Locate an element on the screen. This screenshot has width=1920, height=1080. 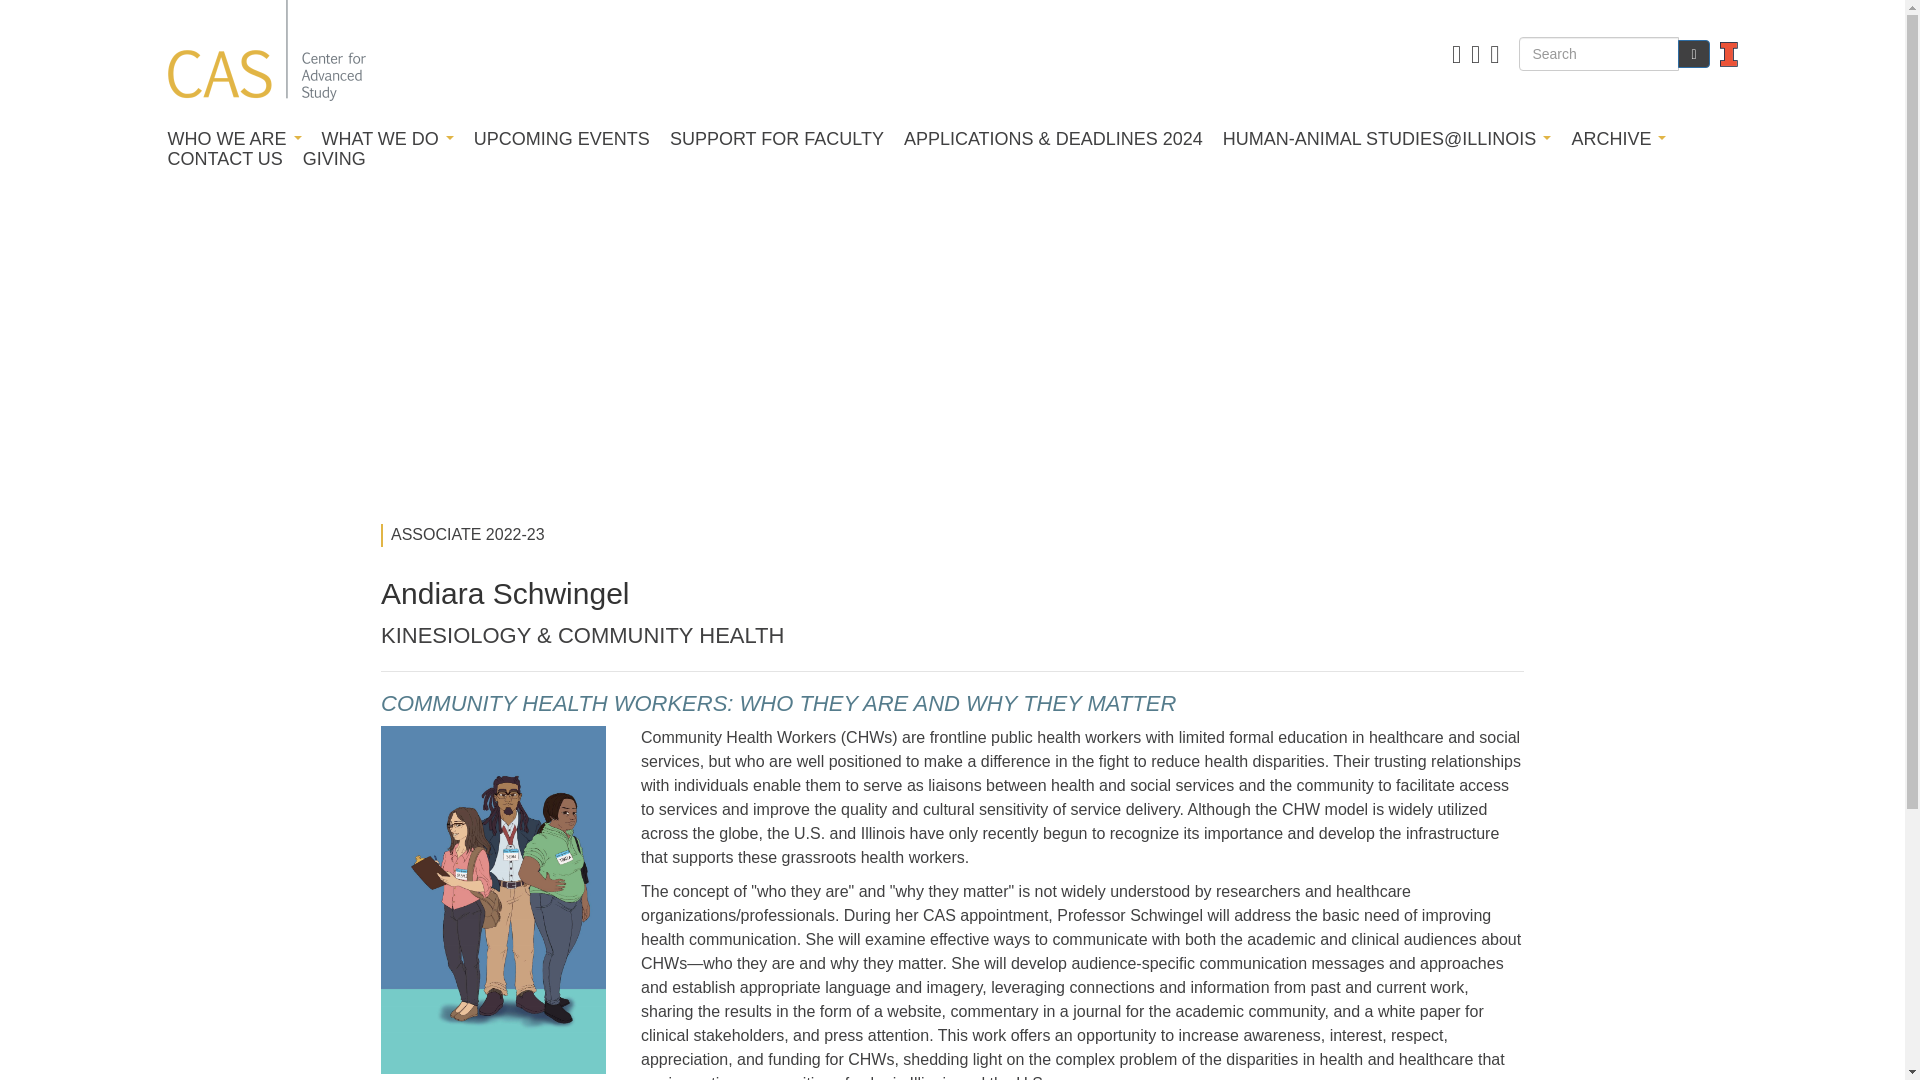
Search is located at coordinates (1693, 54).